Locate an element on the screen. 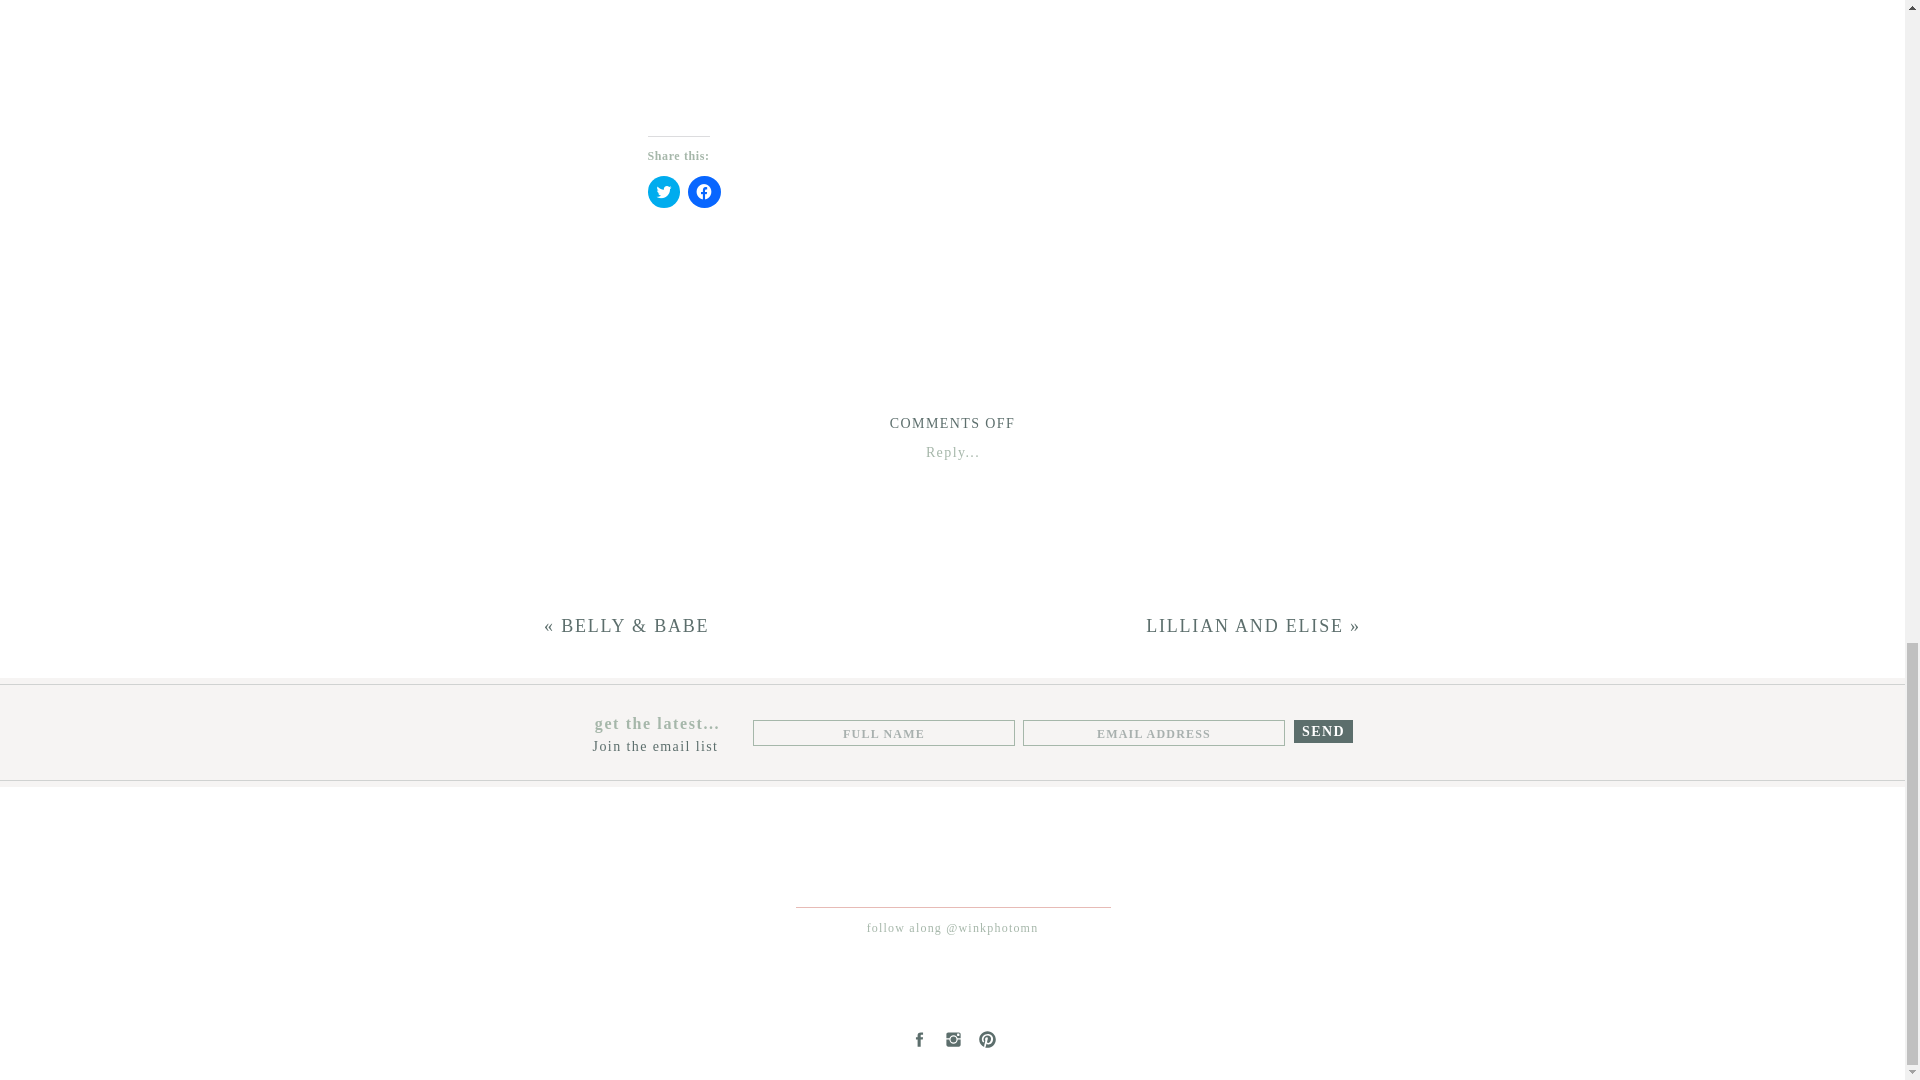  LILLIAN AND ELISE is located at coordinates (1245, 626).